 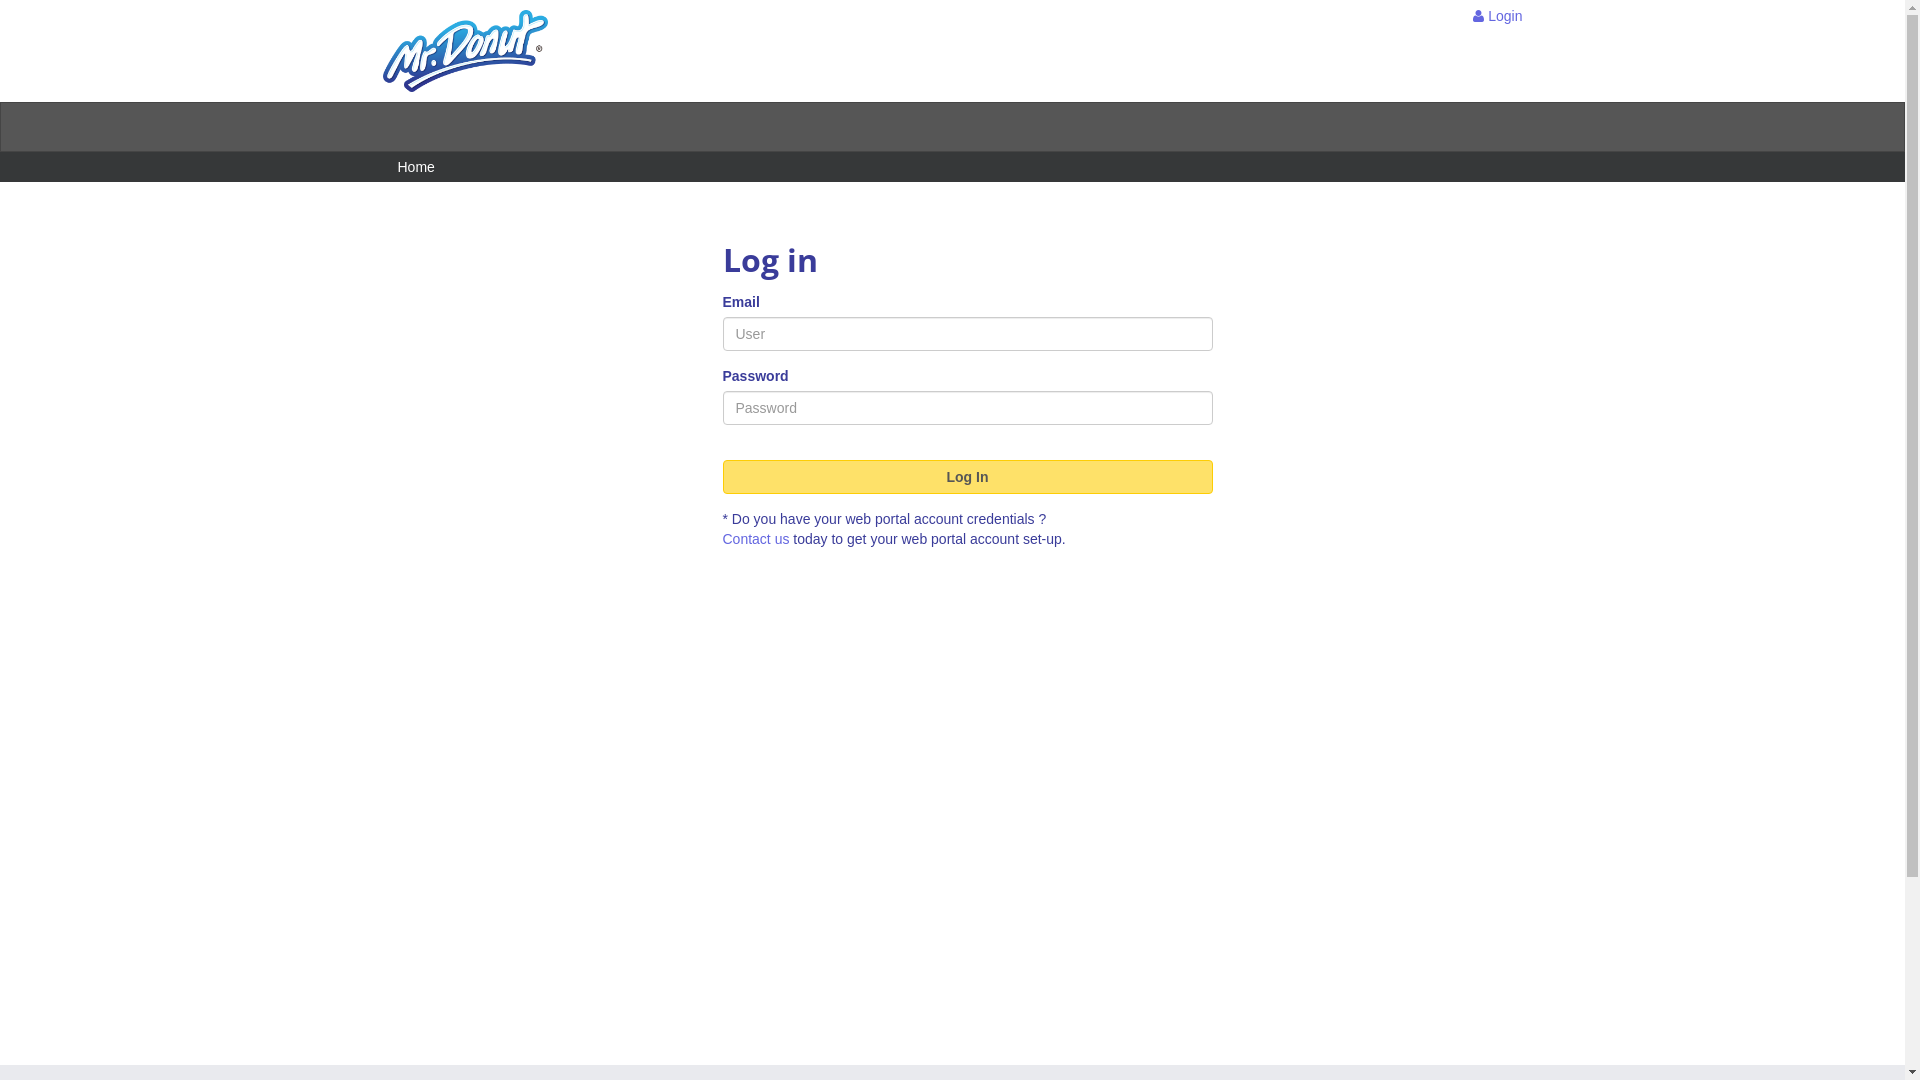 What do you see at coordinates (416, 167) in the screenshot?
I see `Home` at bounding box center [416, 167].